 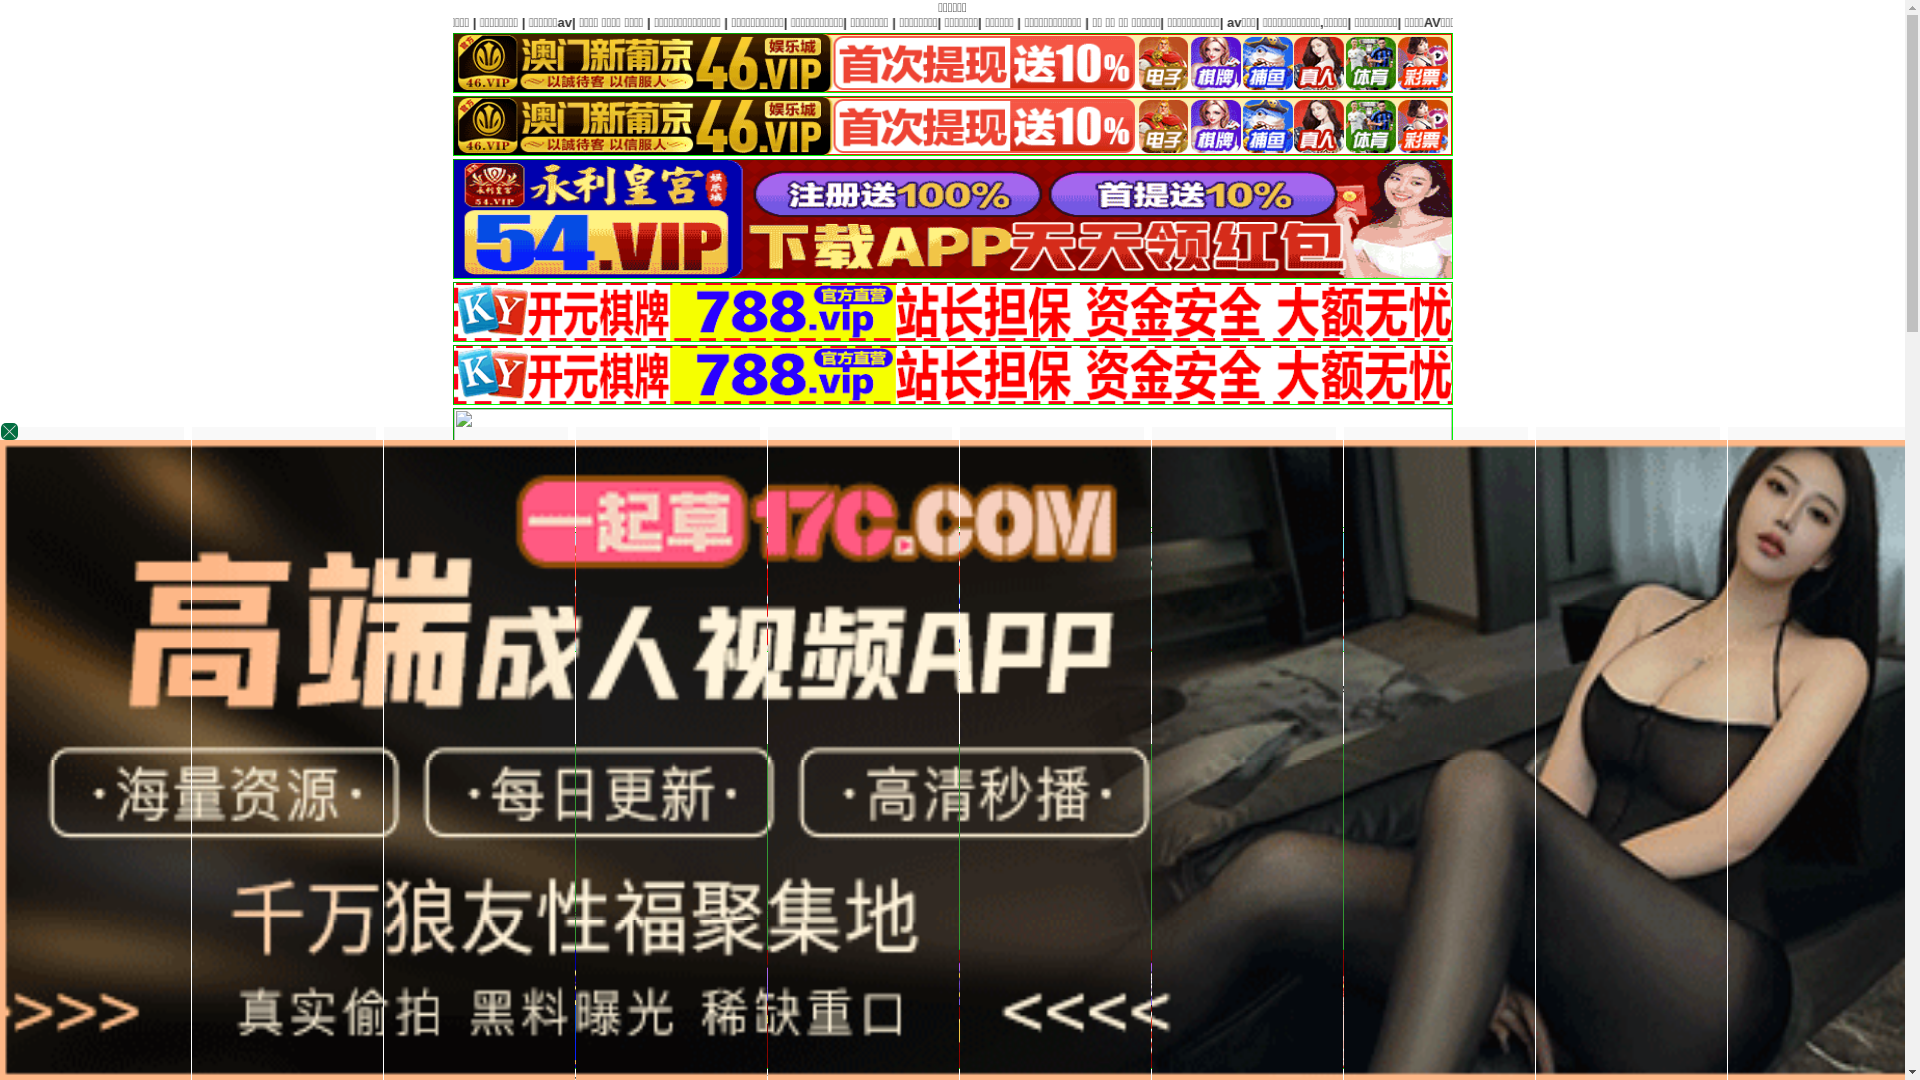 What do you see at coordinates (1695, 22) in the screenshot?
I see `|` at bounding box center [1695, 22].